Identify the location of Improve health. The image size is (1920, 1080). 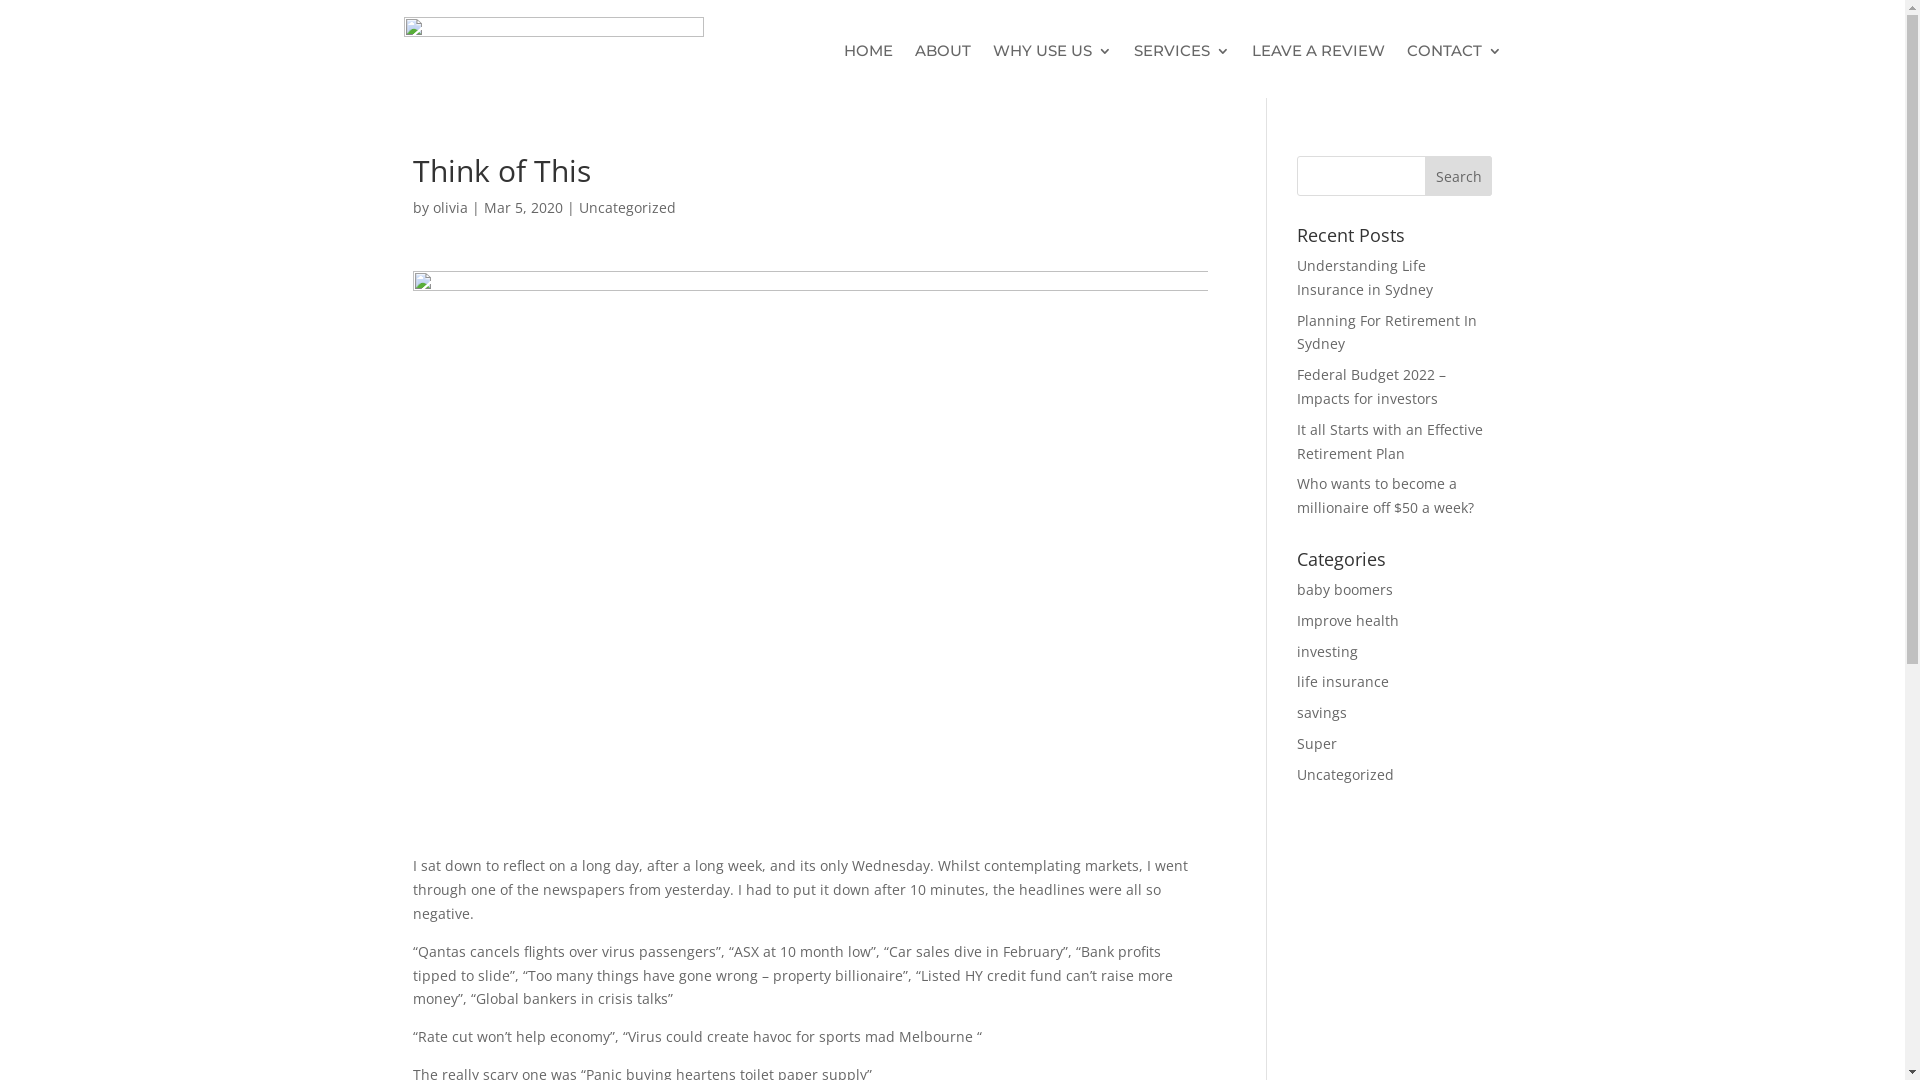
(1348, 620).